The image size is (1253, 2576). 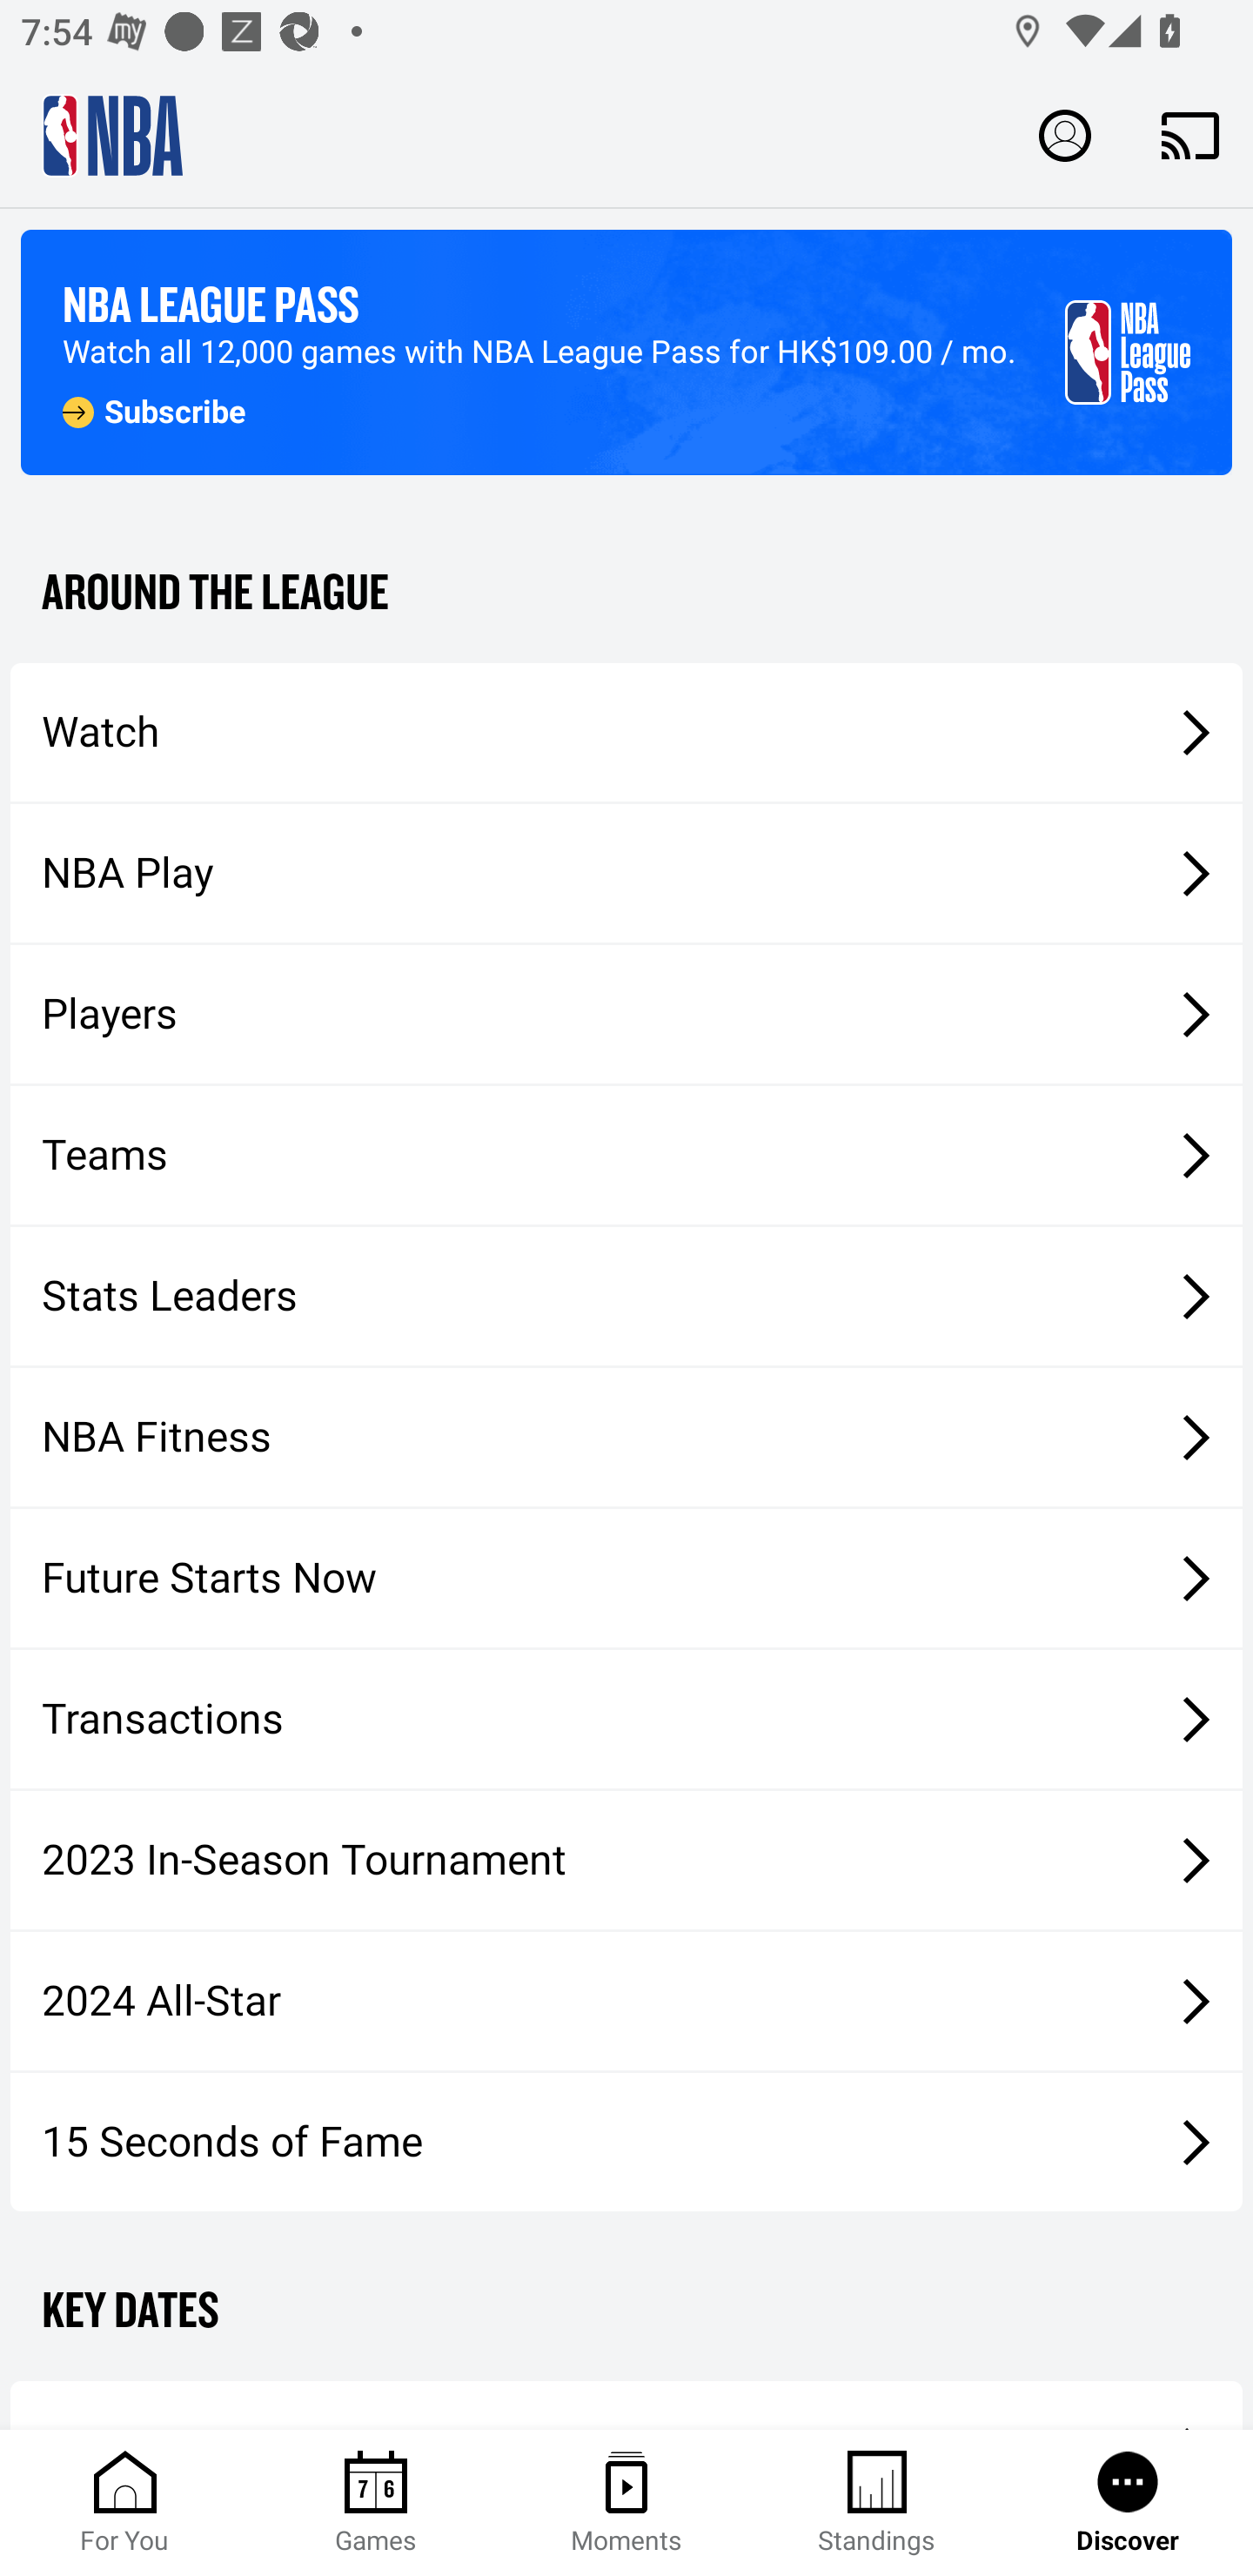 I want to click on Standings, so click(x=877, y=2503).